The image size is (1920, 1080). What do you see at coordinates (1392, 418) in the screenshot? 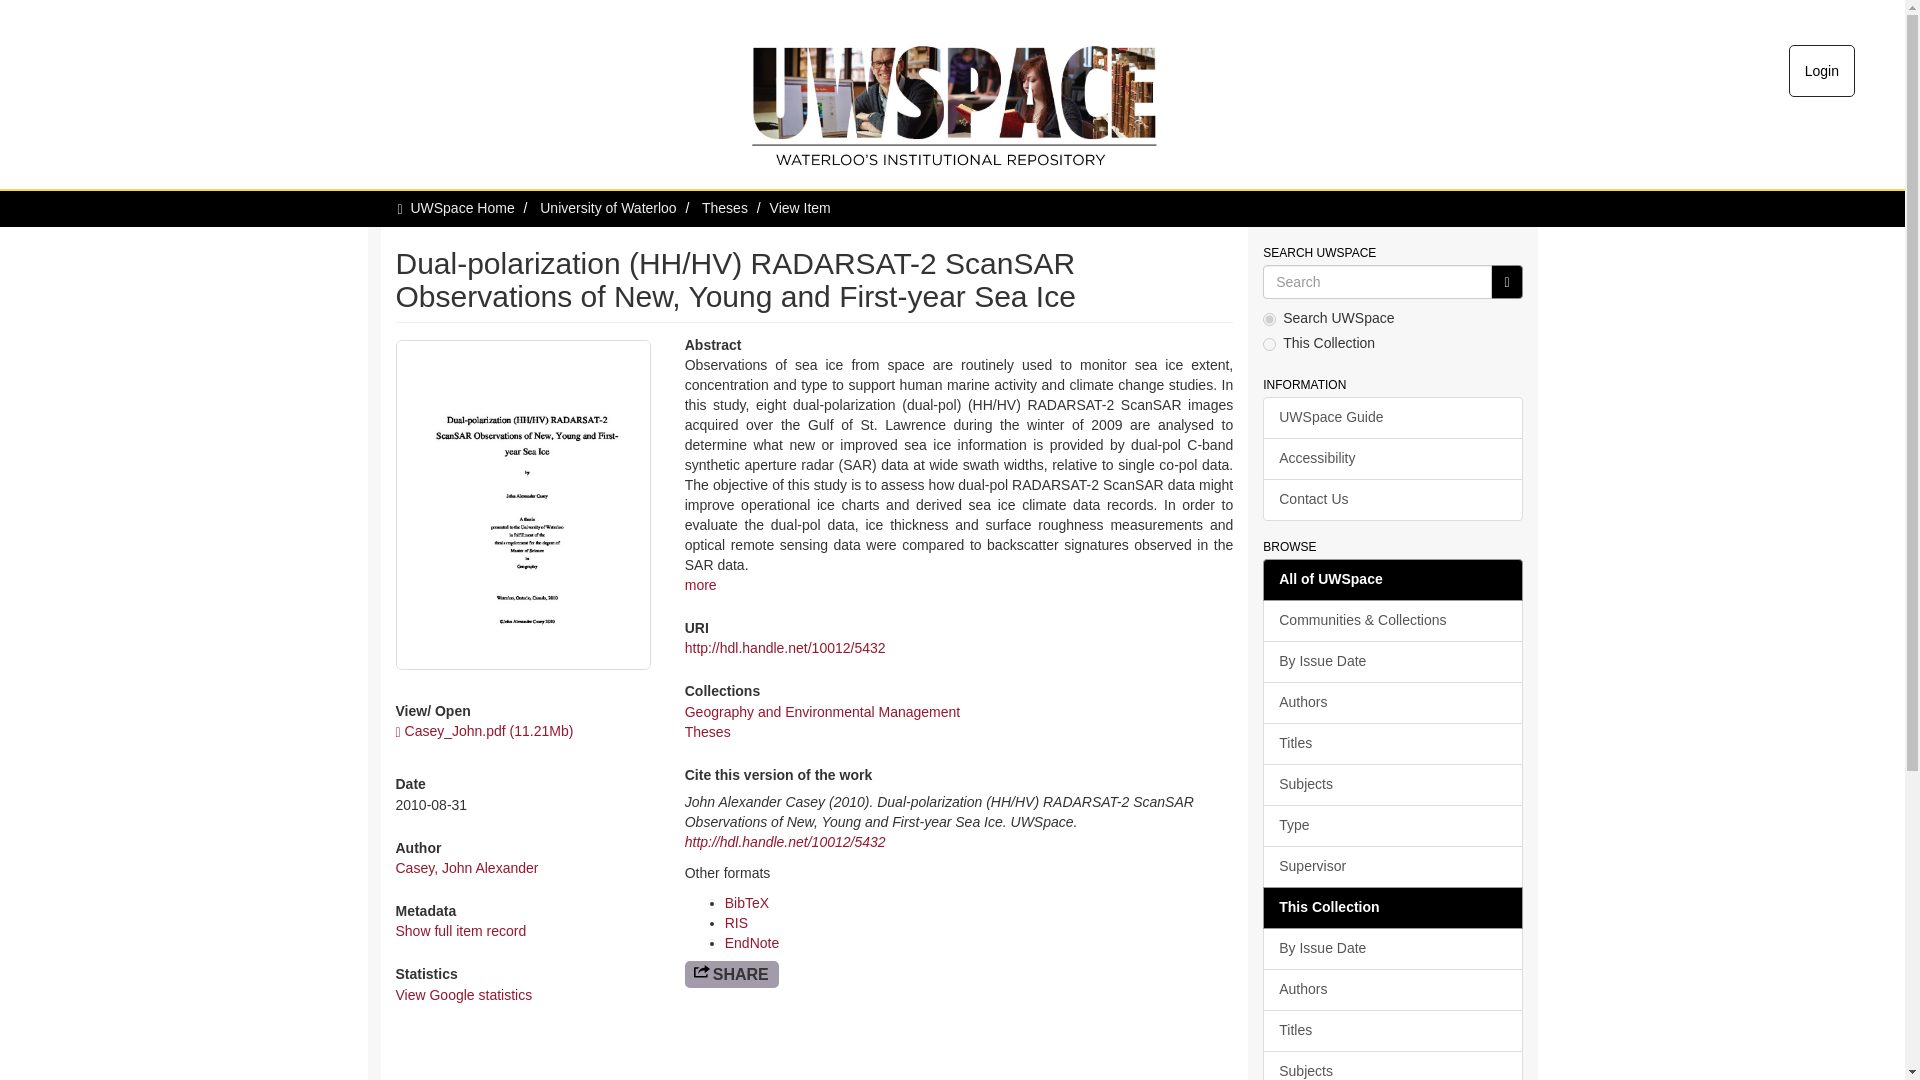
I see `UWSpace Guide` at bounding box center [1392, 418].